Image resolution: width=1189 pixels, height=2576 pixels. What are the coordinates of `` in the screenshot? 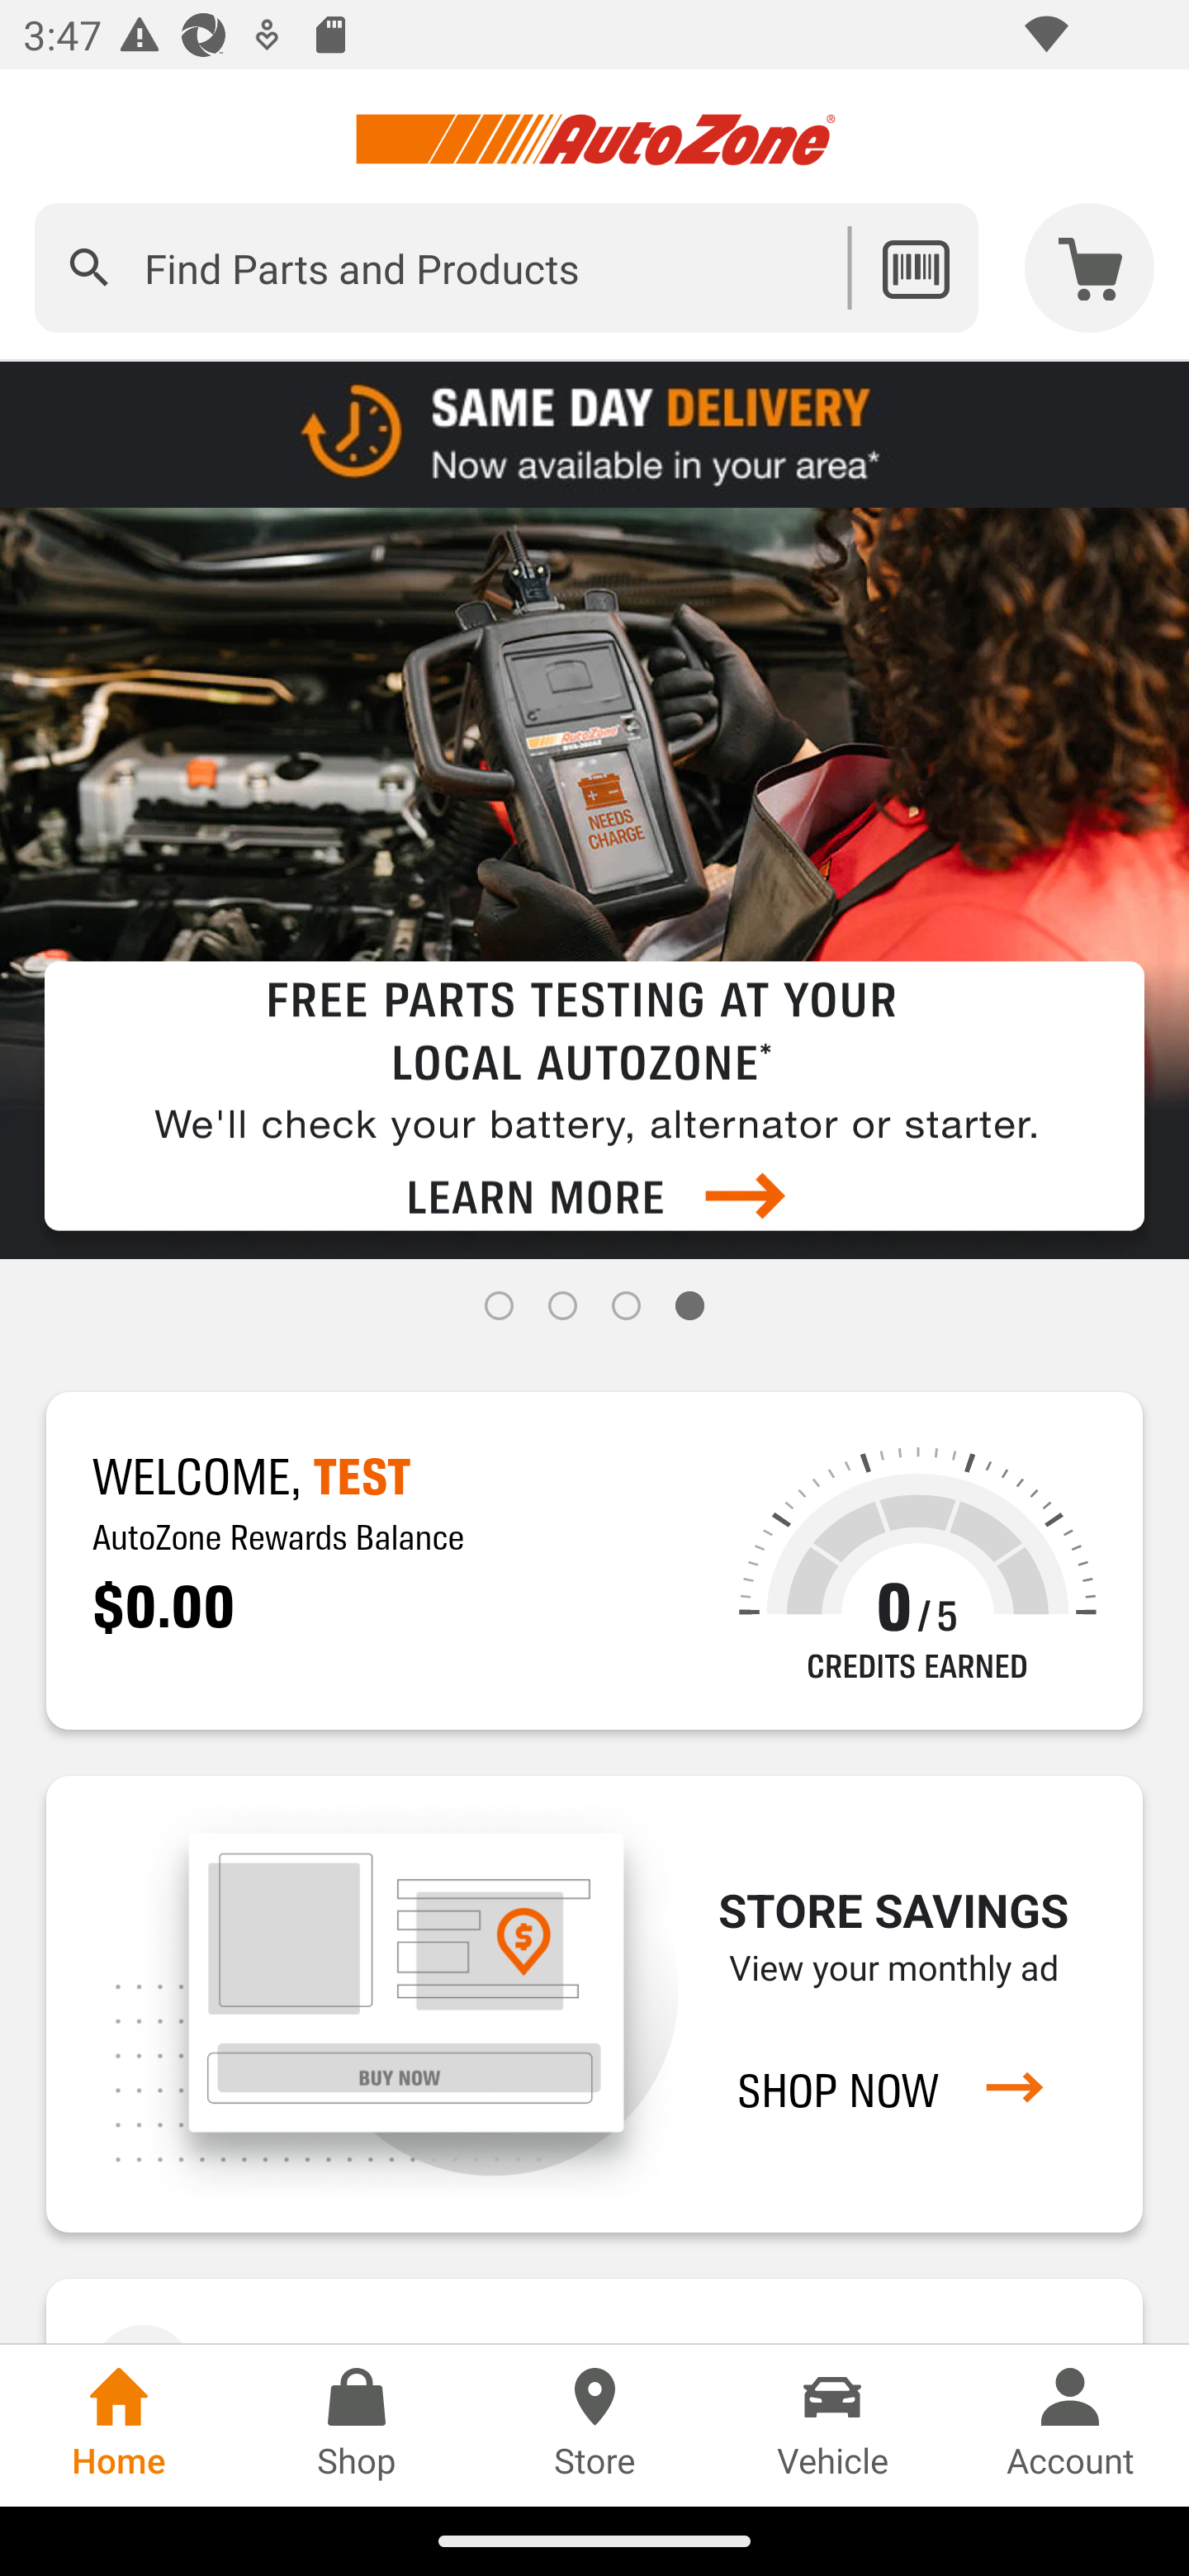 It's located at (89, 268).